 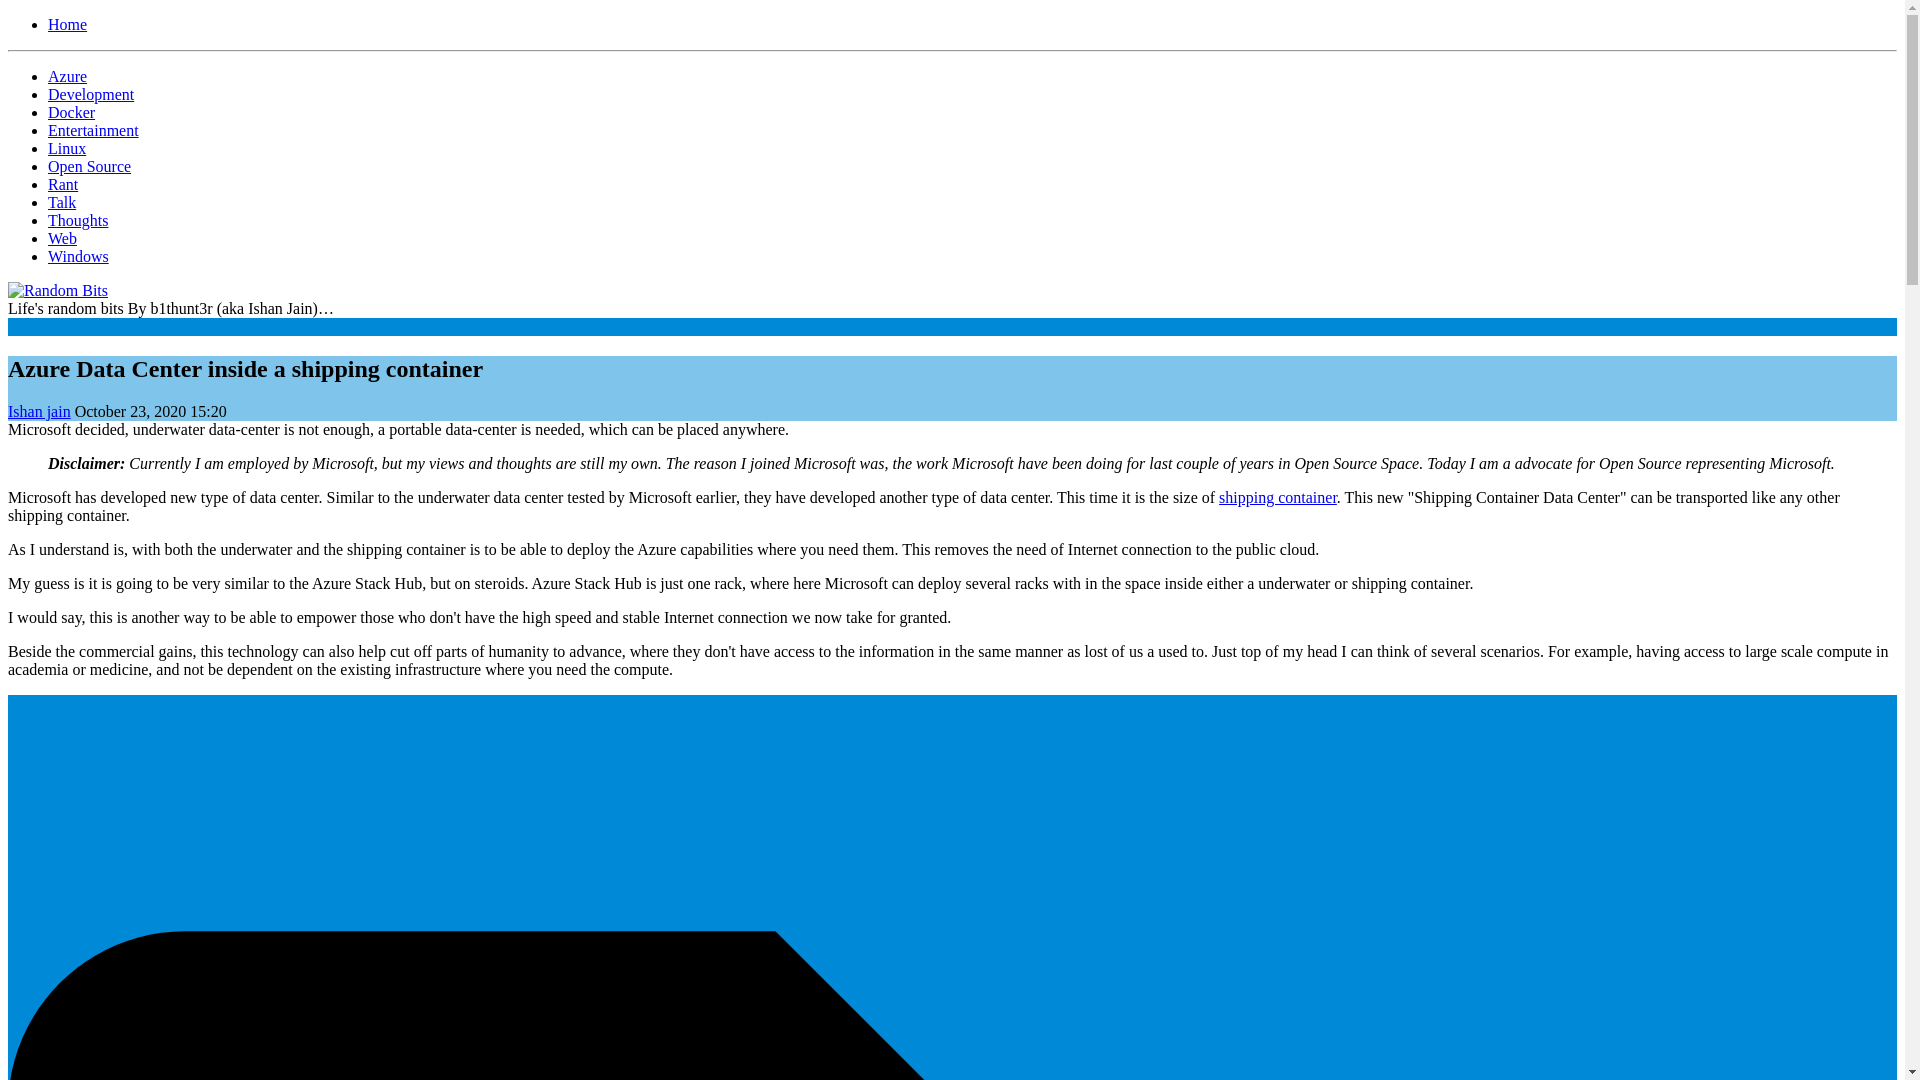 What do you see at coordinates (67, 76) in the screenshot?
I see `Azure` at bounding box center [67, 76].